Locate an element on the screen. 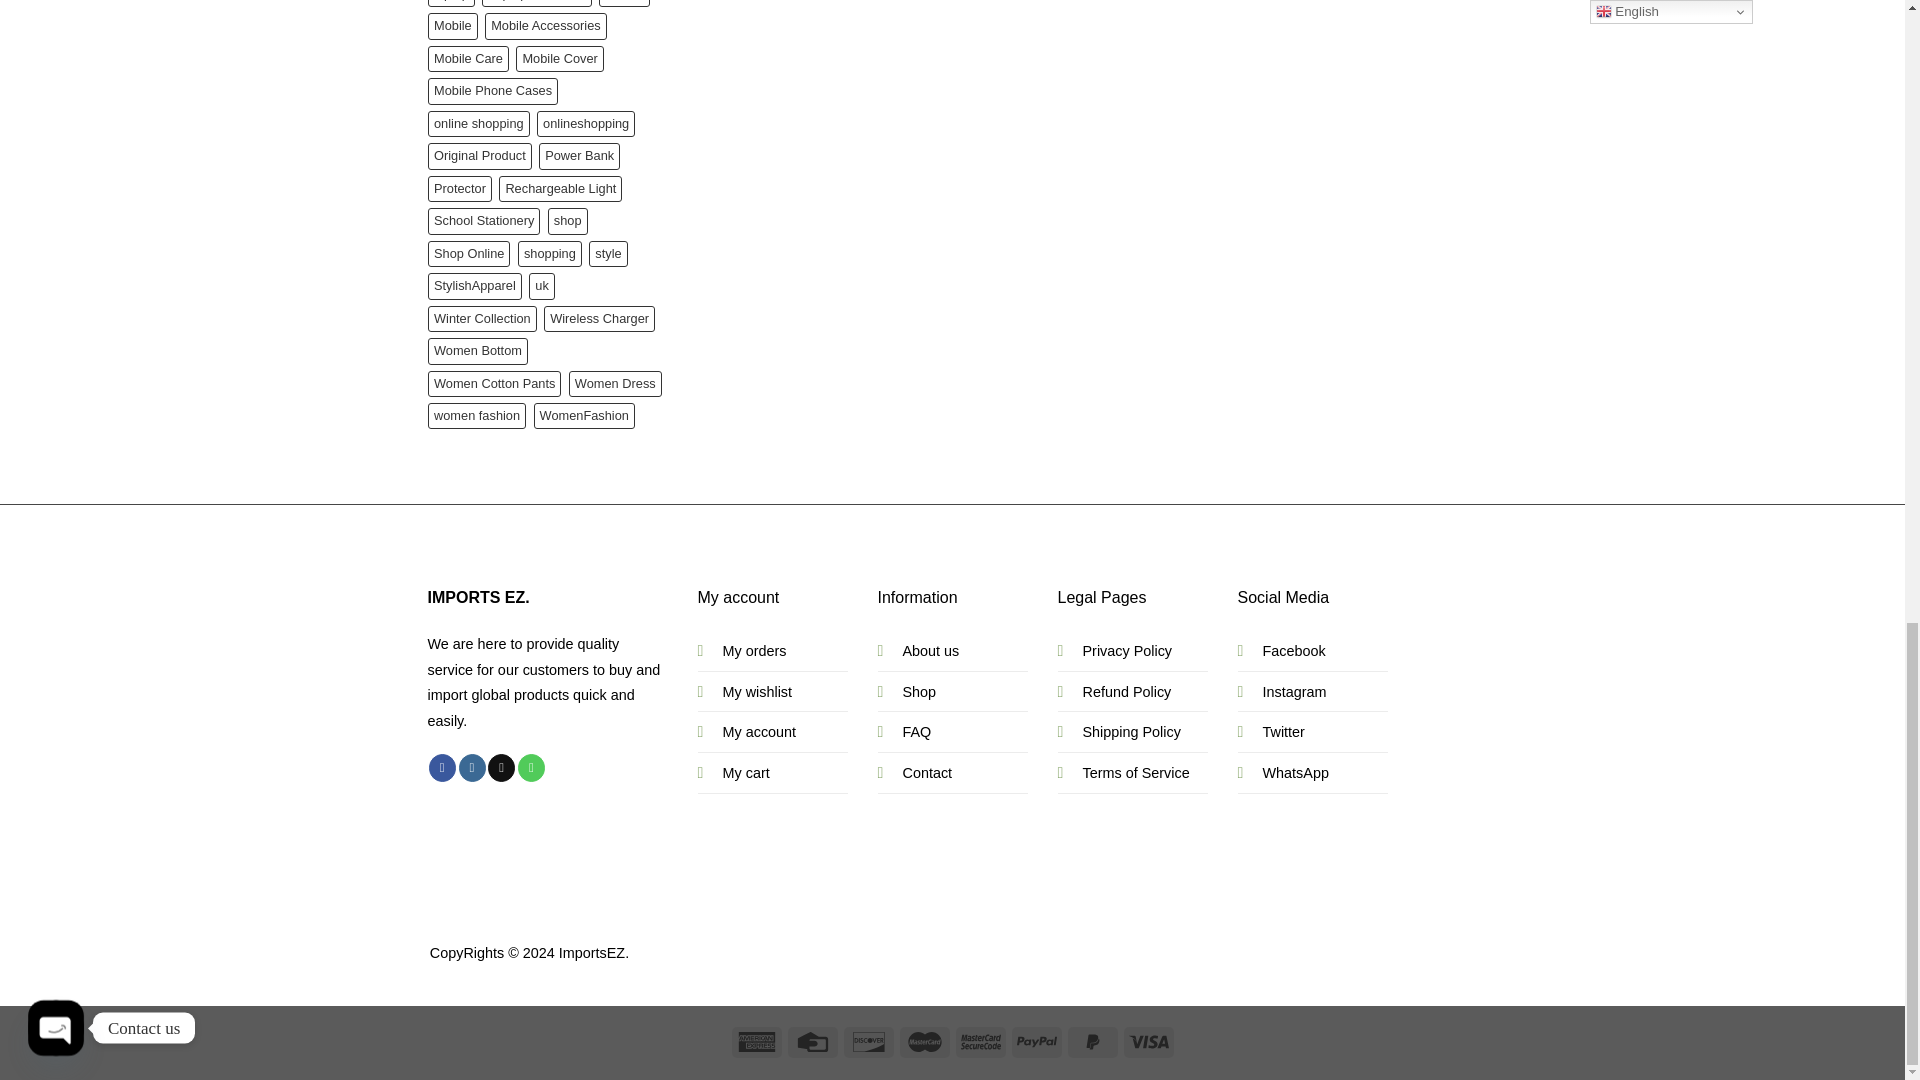 This screenshot has height=1080, width=1920. Follow on Facebook is located at coordinates (442, 767).